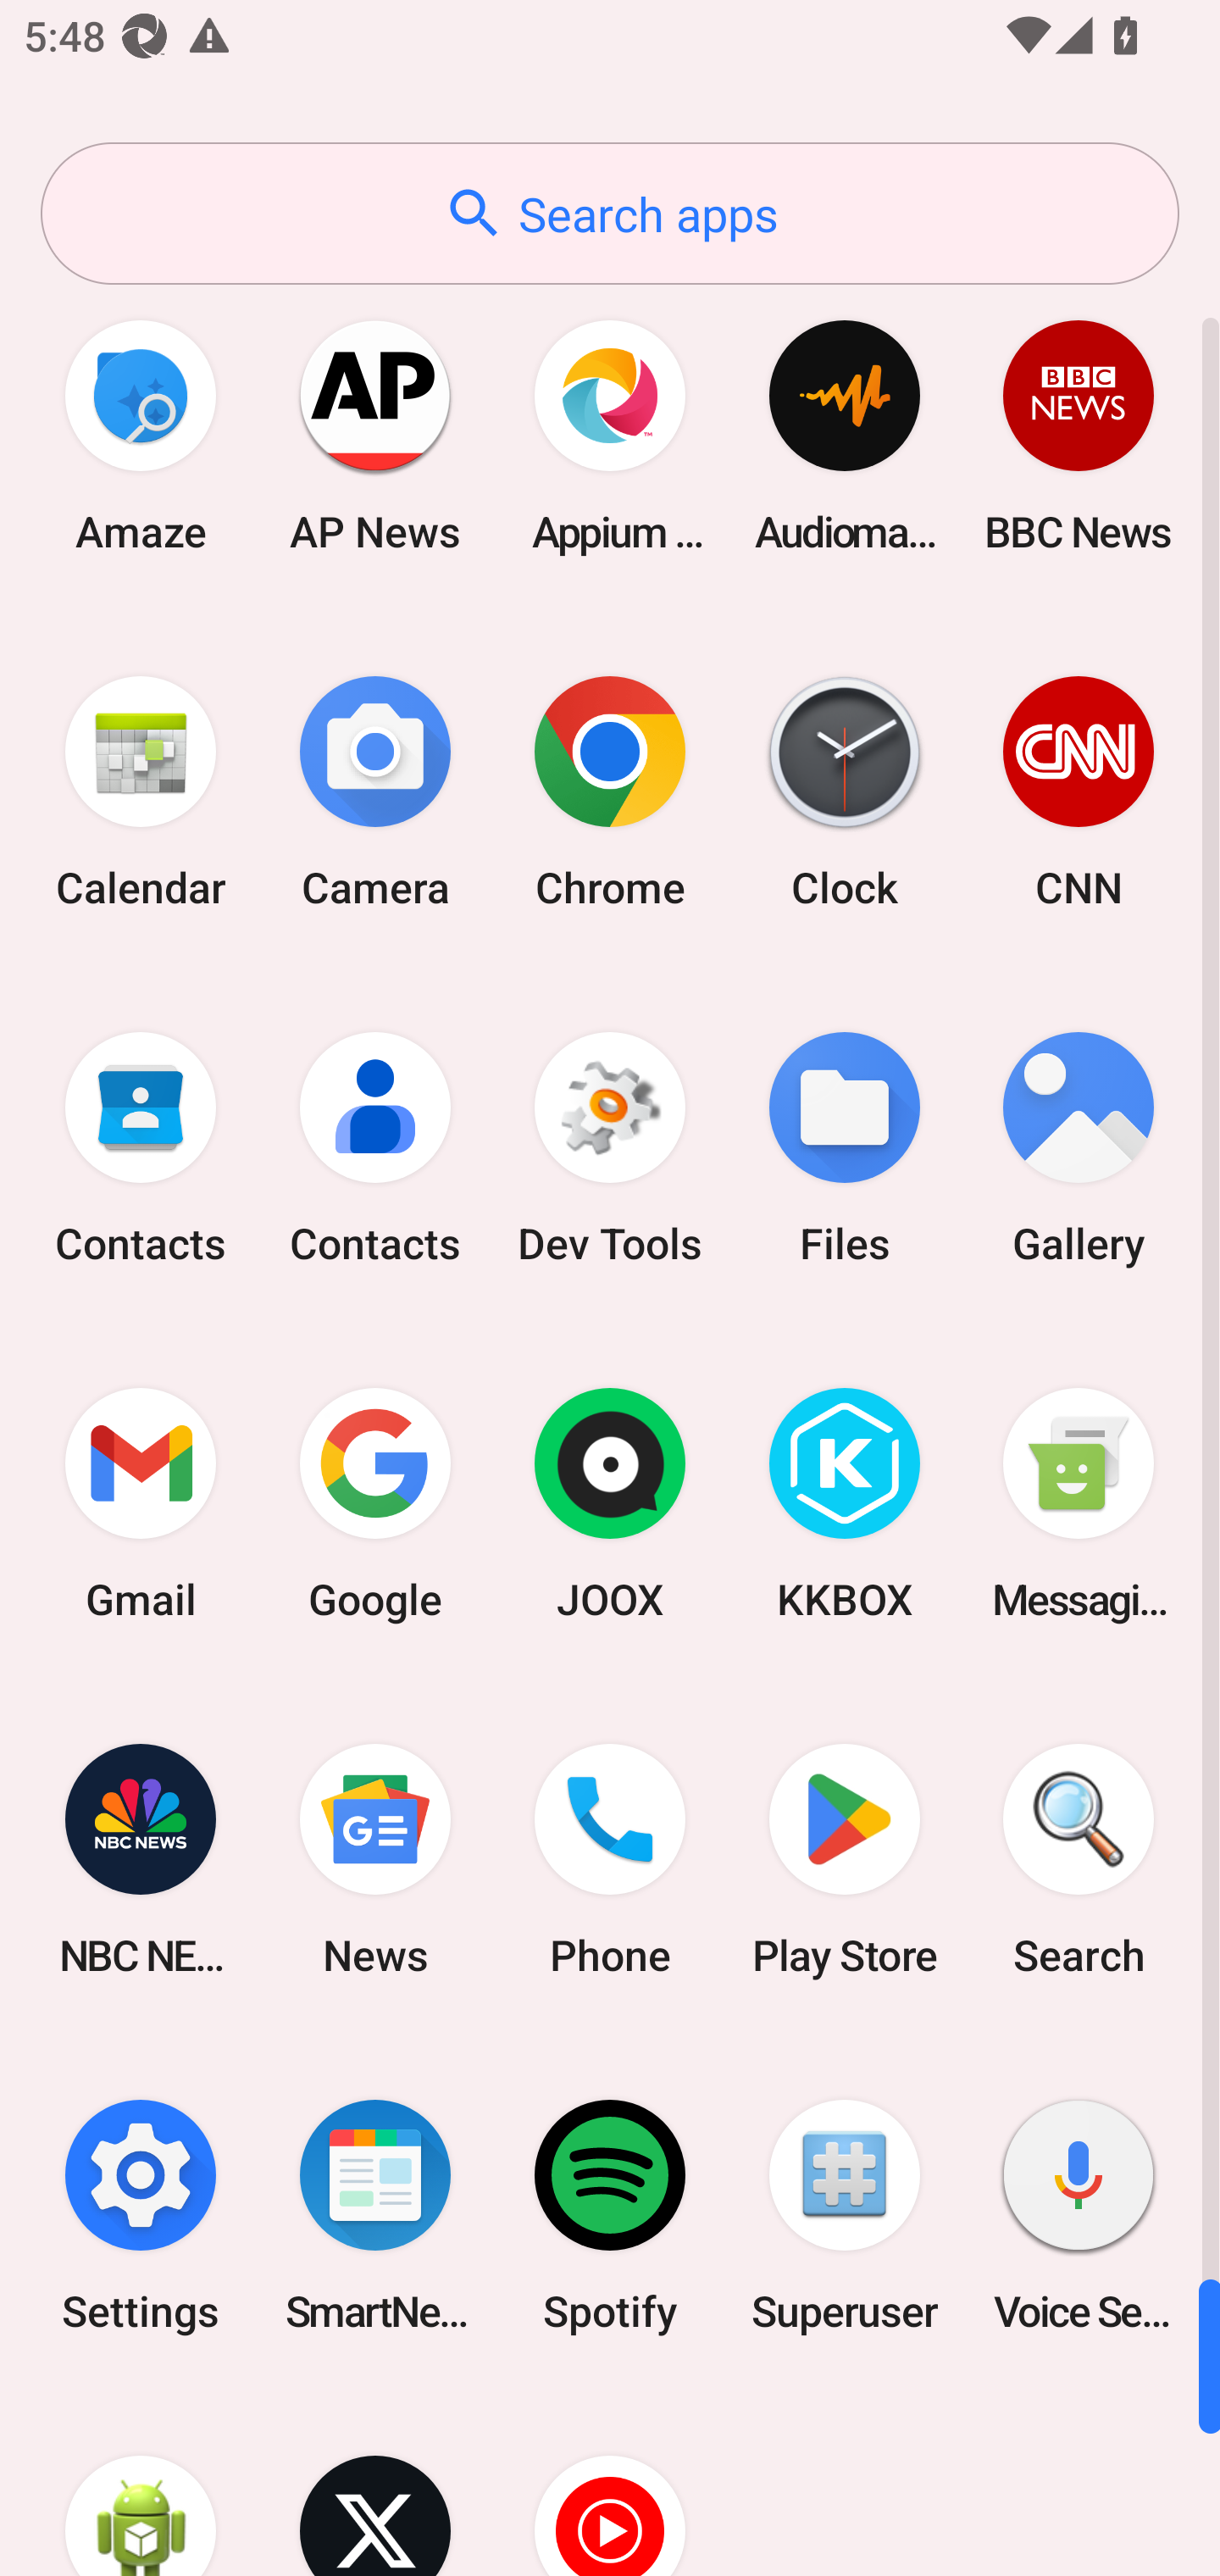 This screenshot has height=2576, width=1220. Describe the element at coordinates (1079, 1859) in the screenshot. I see `Search` at that location.